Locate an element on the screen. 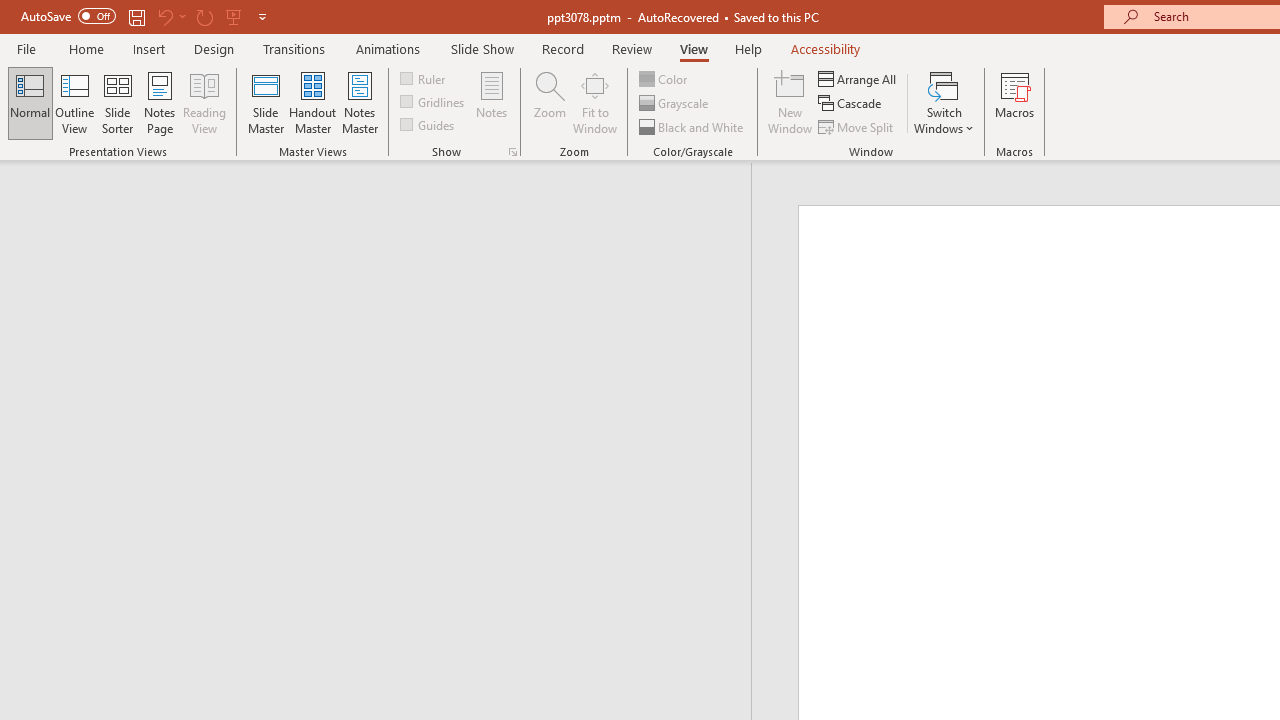  Grid Settings... is located at coordinates (512, 152).